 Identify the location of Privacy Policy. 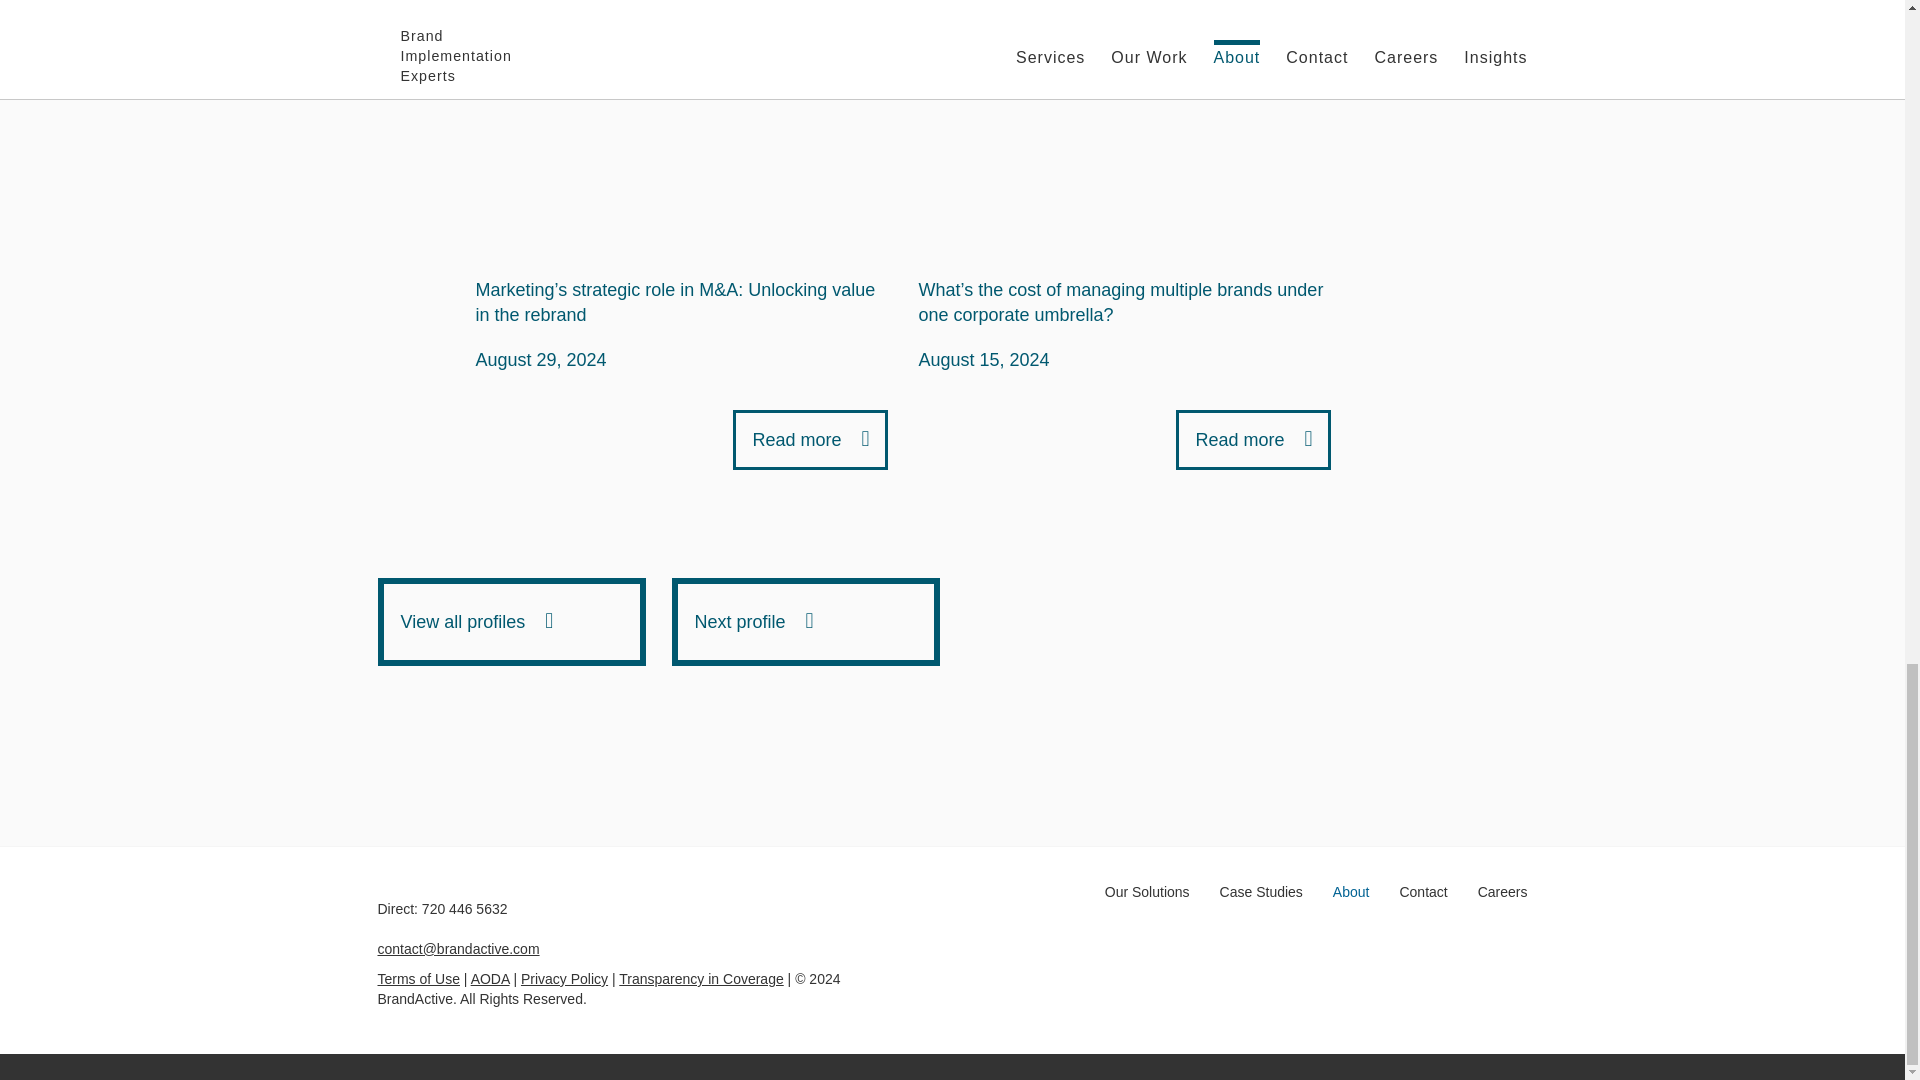
(564, 978).